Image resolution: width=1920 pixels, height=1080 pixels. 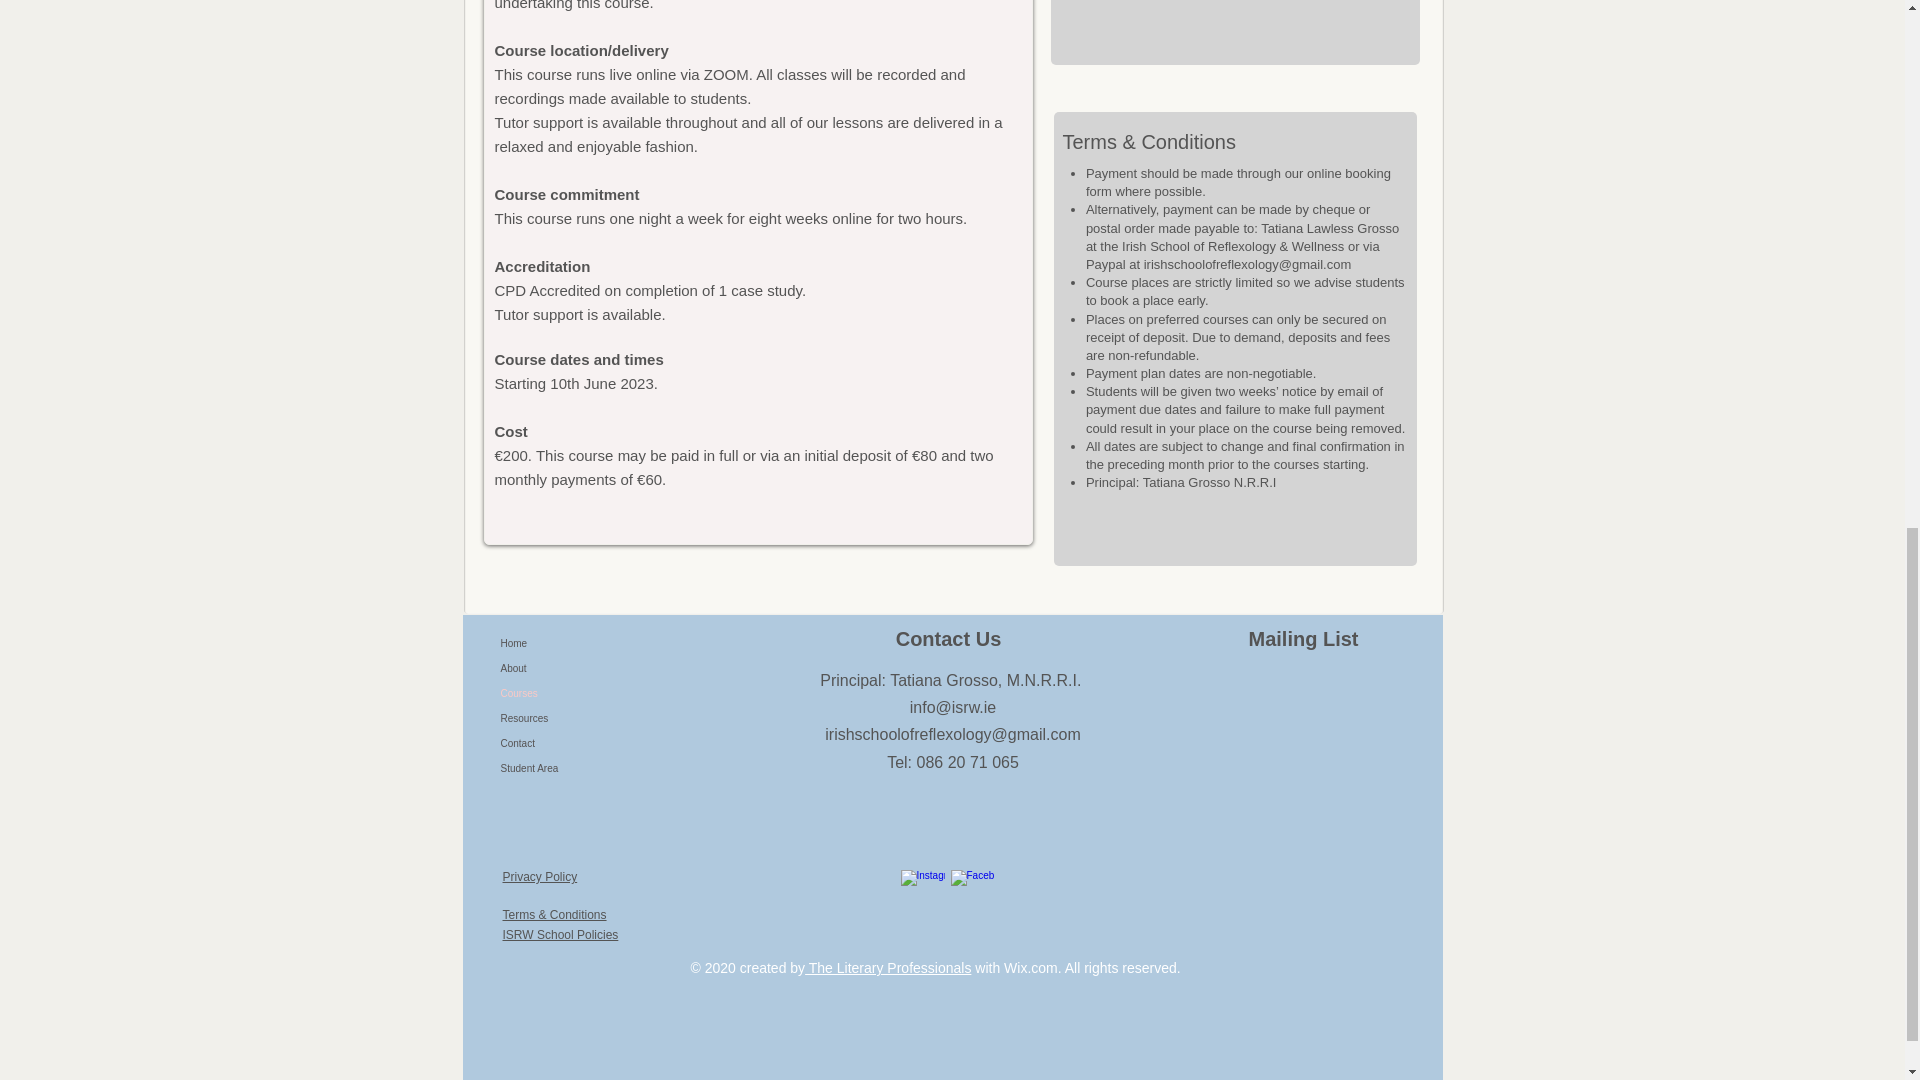 What do you see at coordinates (580, 360) in the screenshot?
I see `Course dates and times ` at bounding box center [580, 360].